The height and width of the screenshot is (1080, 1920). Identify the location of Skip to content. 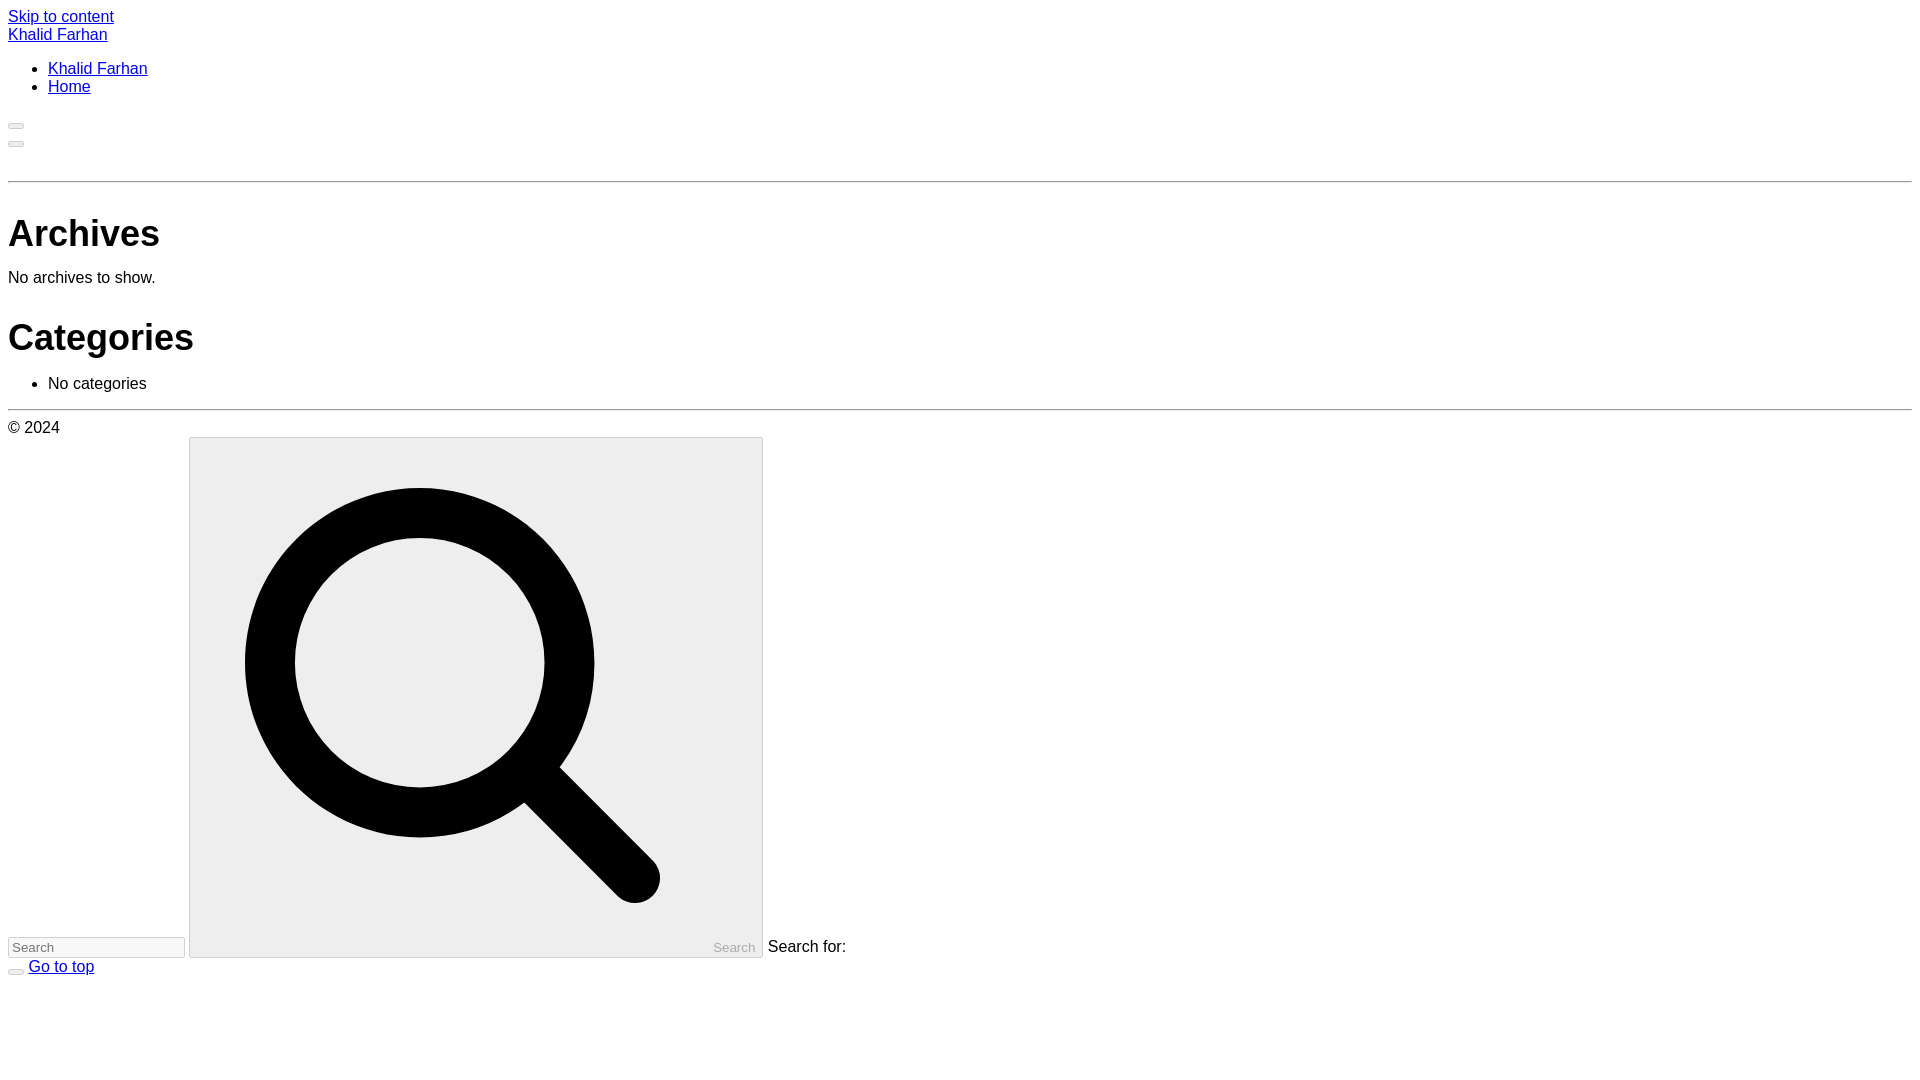
(60, 16).